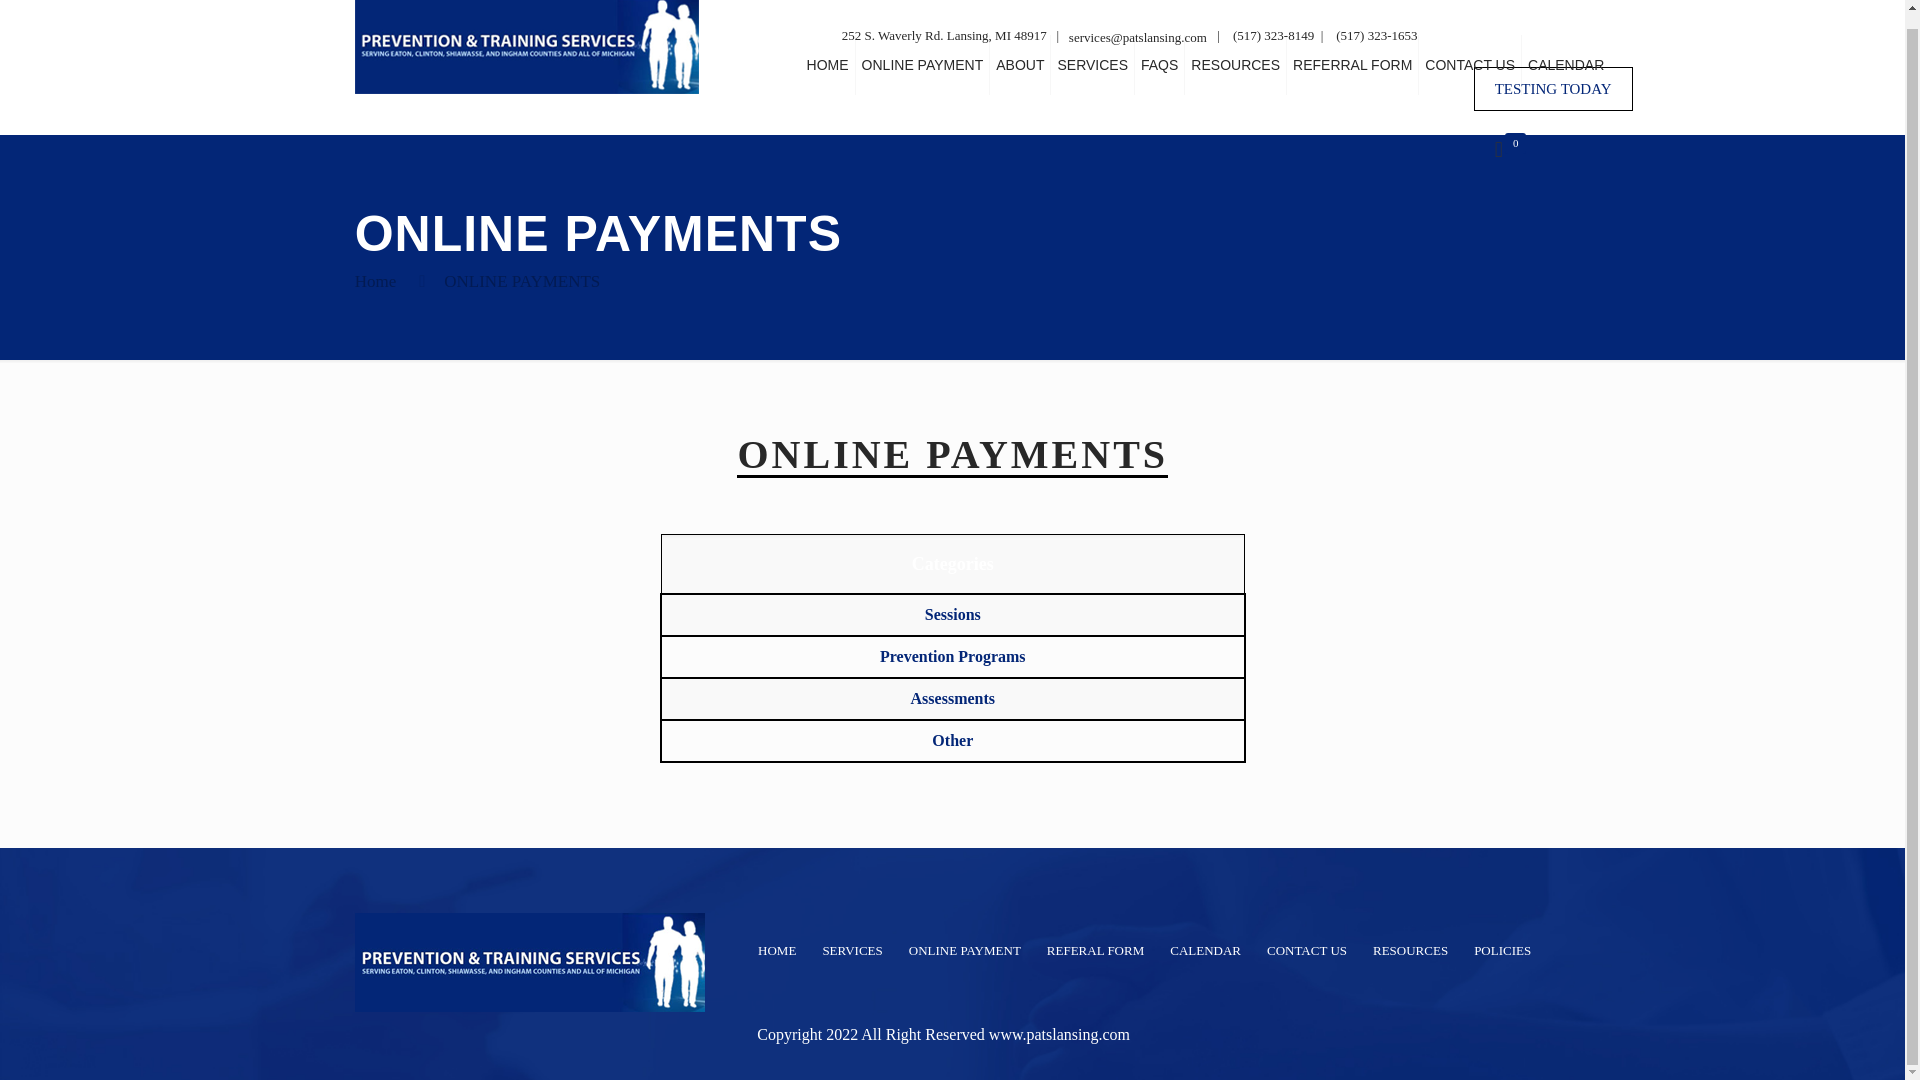  I want to click on REFERRAL FORM, so click(1352, 65).